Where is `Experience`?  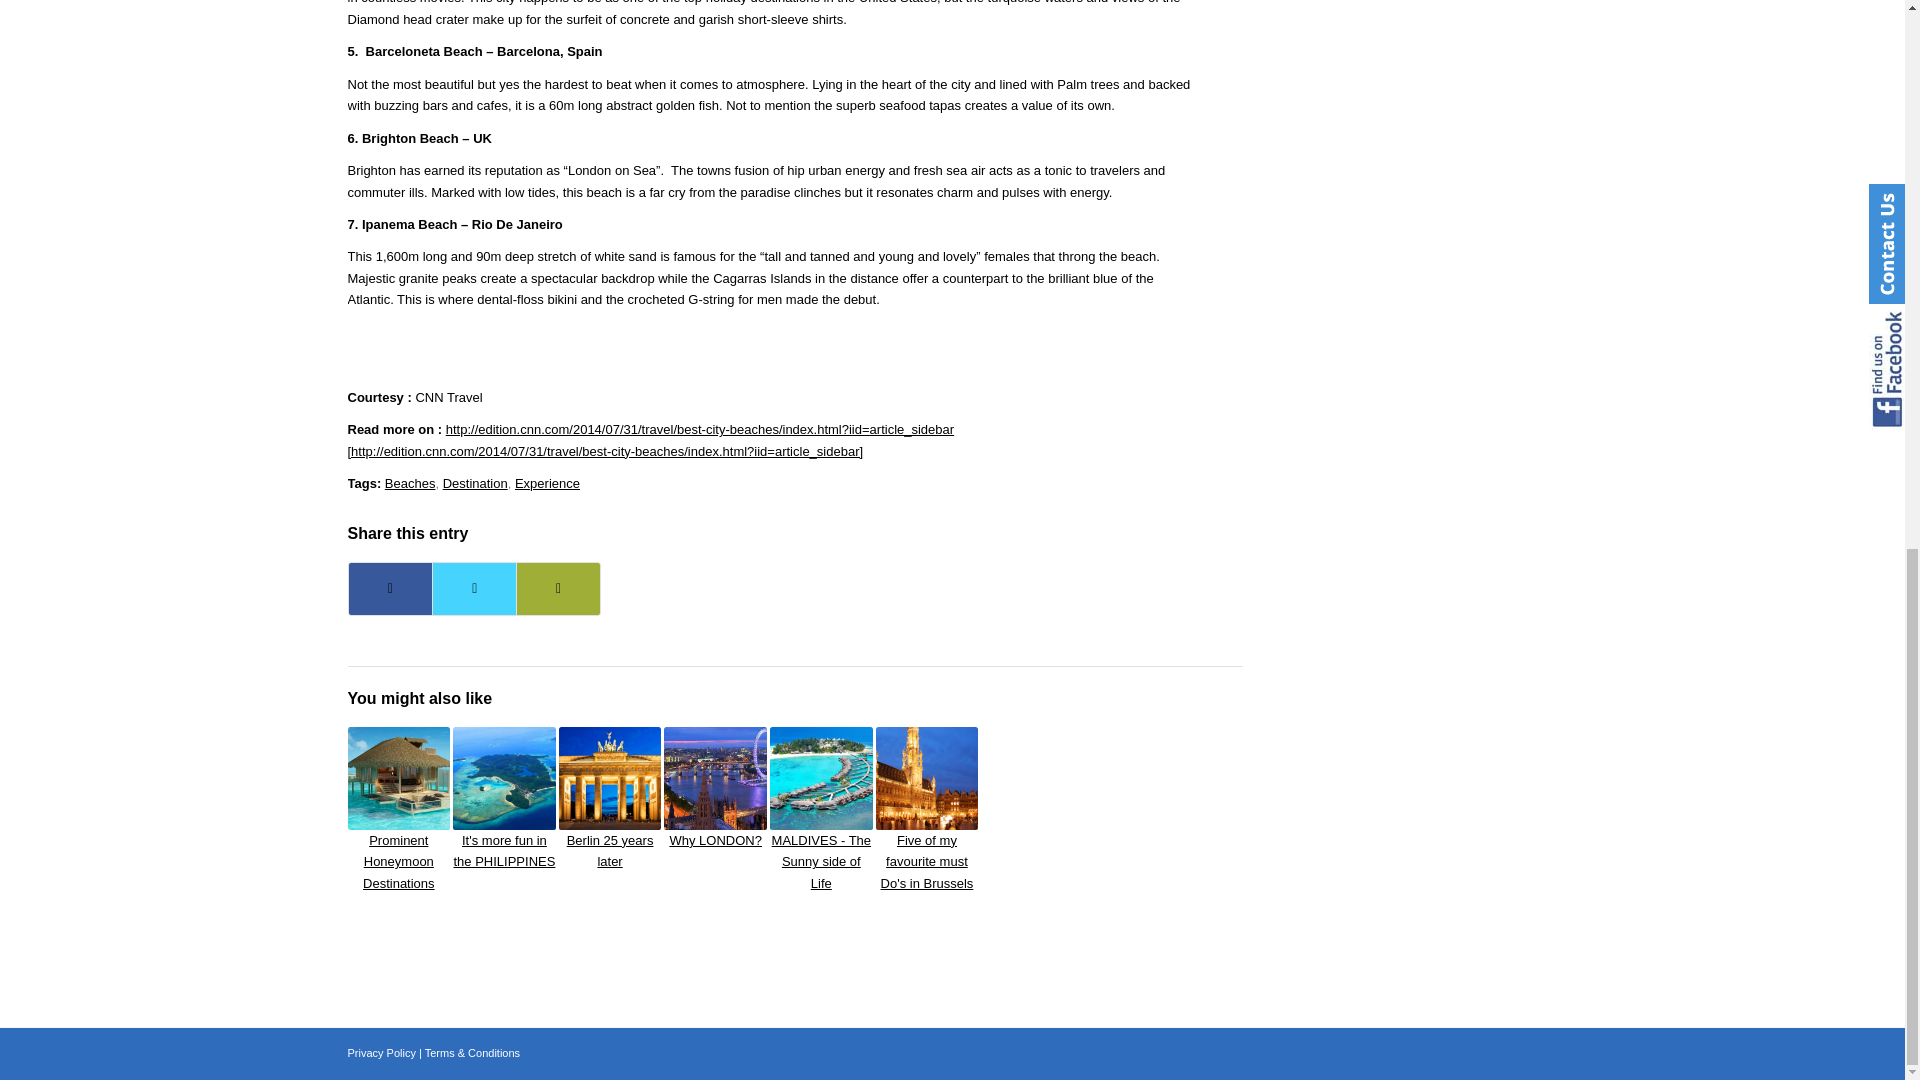
Experience is located at coordinates (546, 484).